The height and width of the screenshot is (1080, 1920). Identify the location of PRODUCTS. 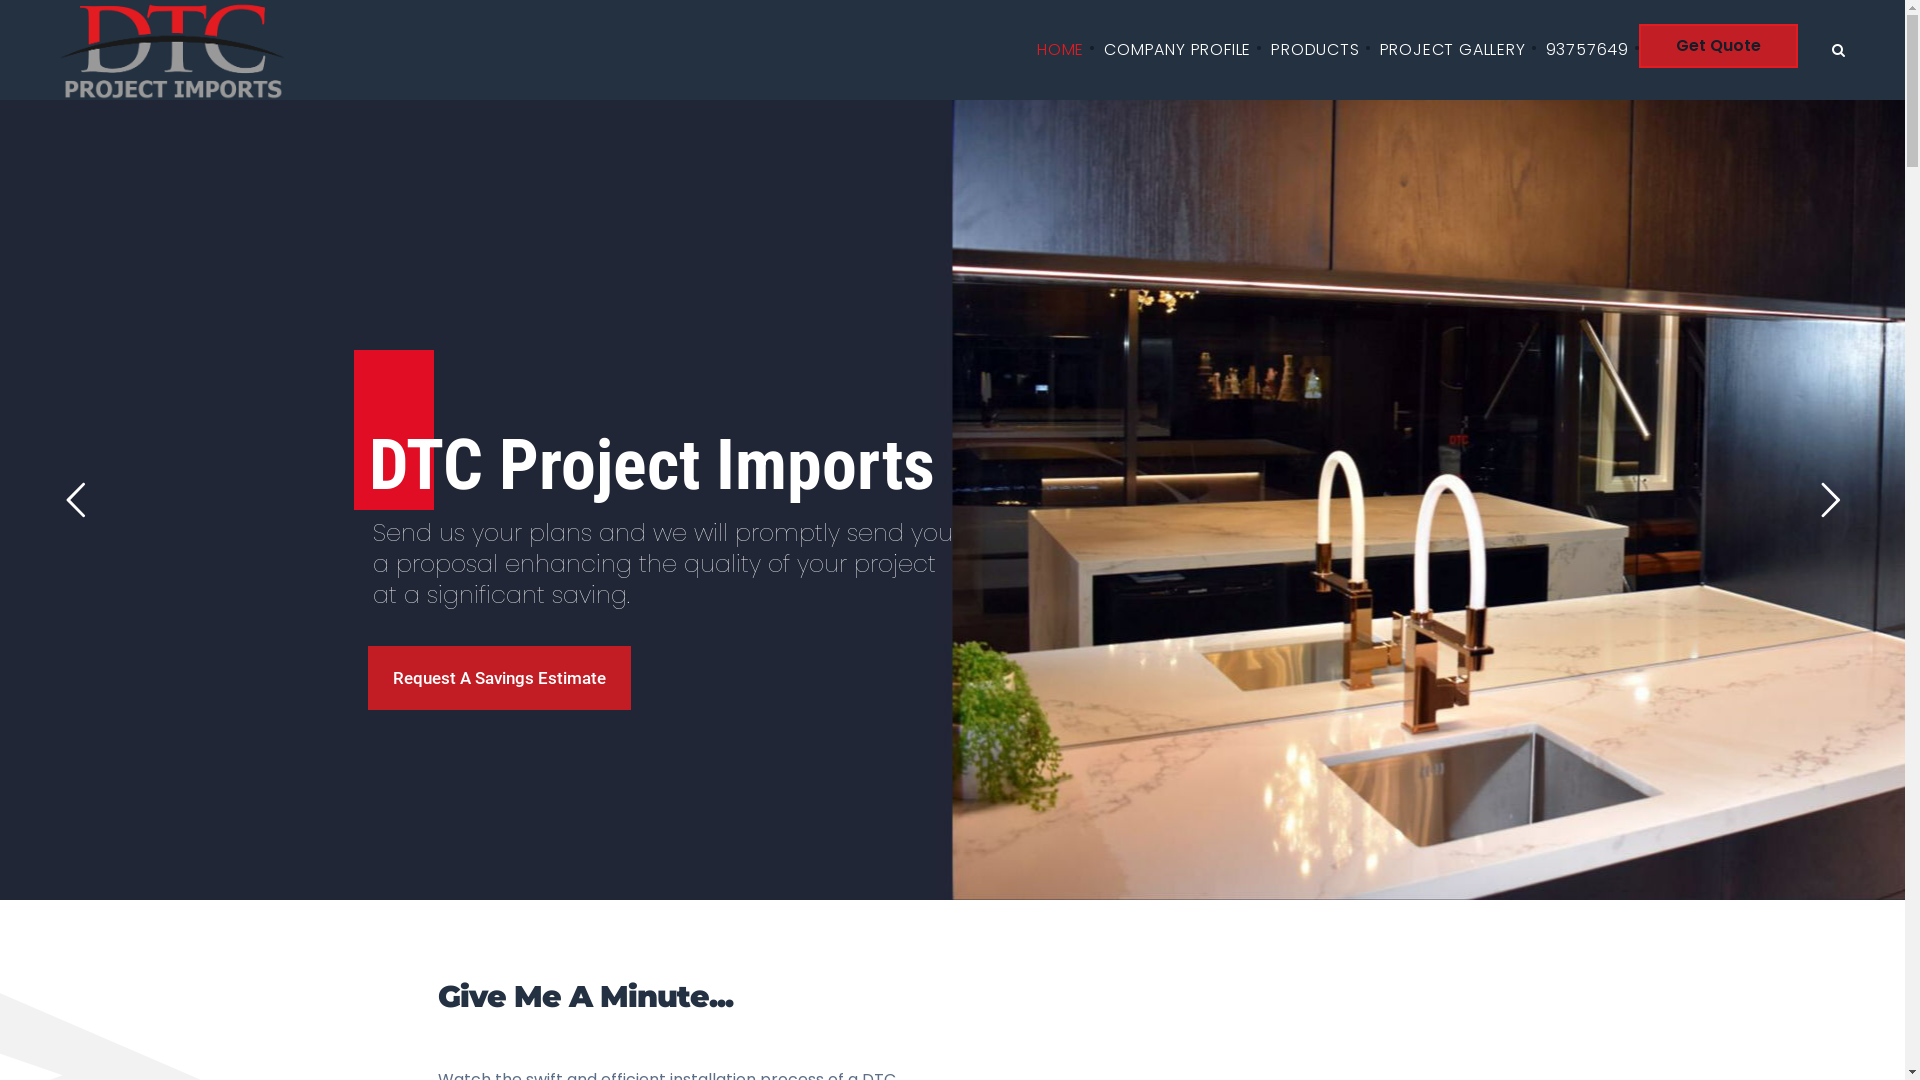
(1315, 50).